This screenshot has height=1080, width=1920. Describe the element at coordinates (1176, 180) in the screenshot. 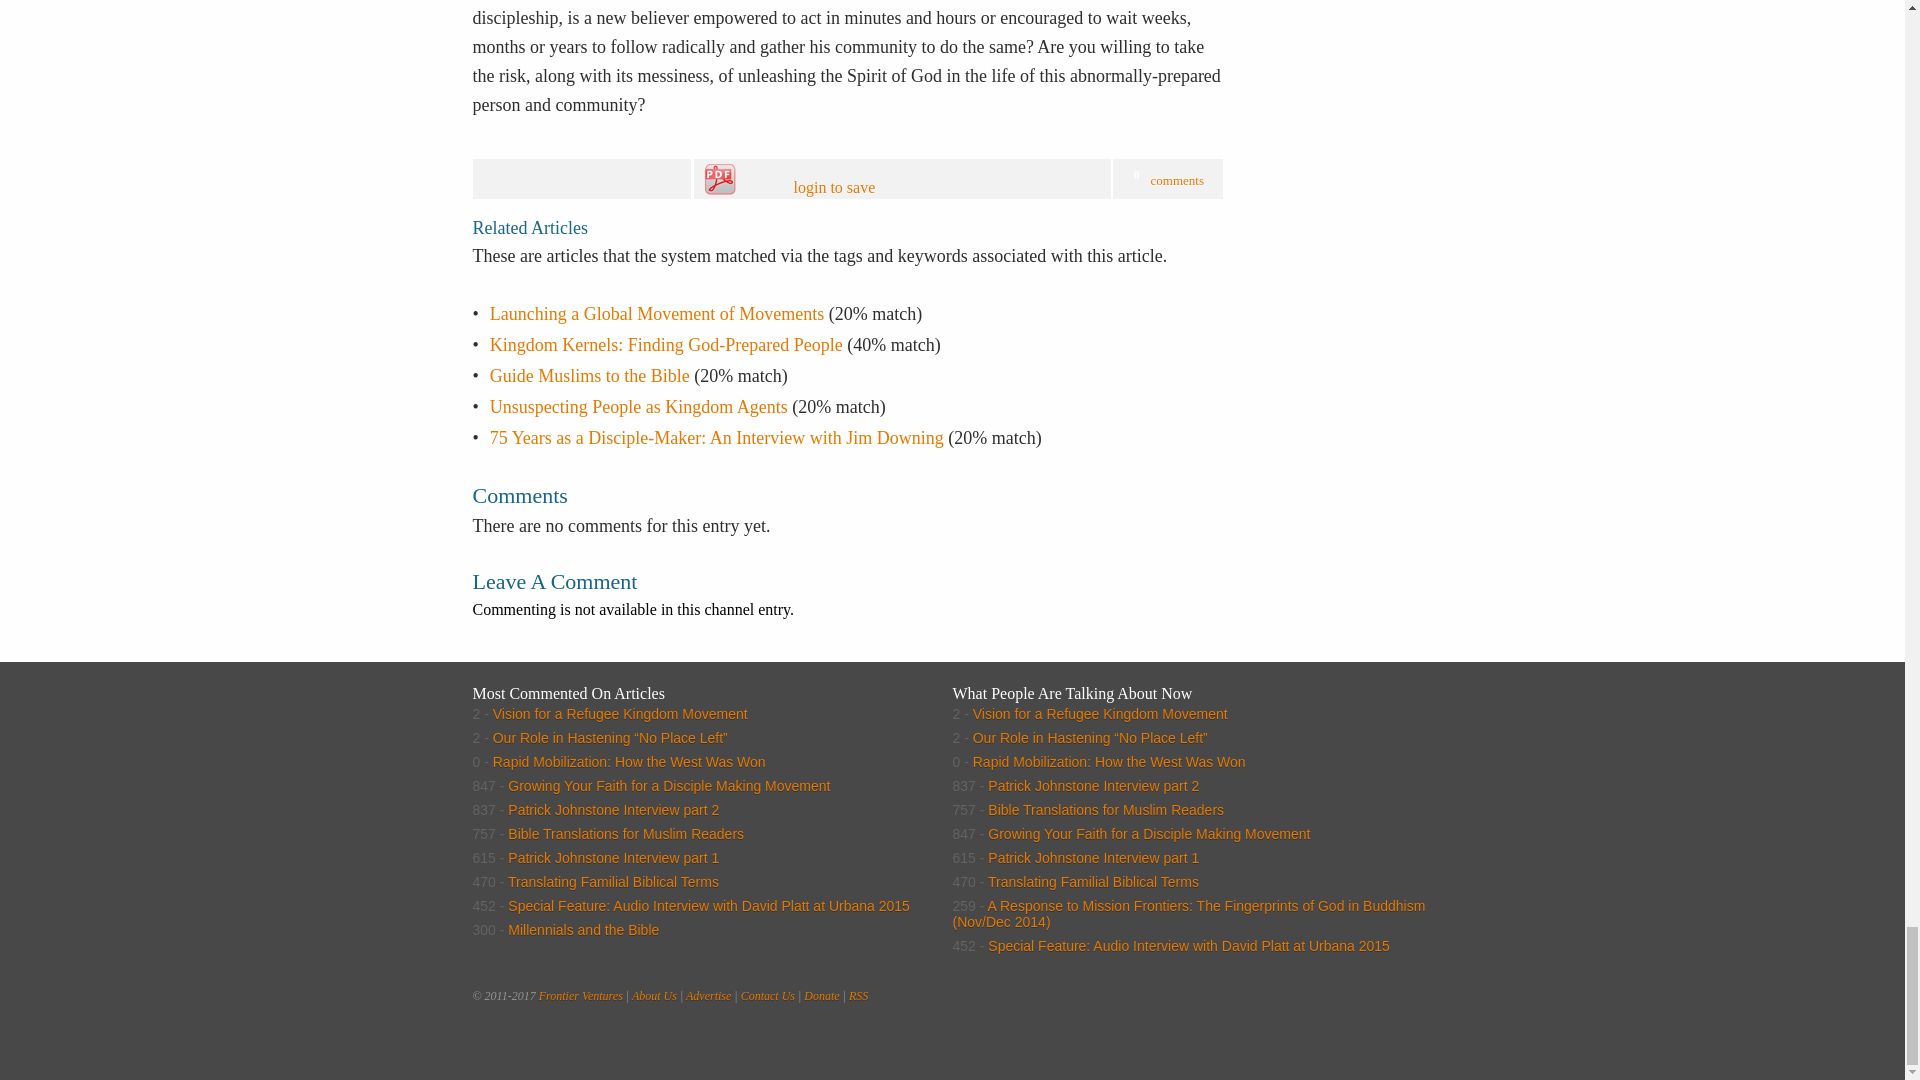

I see `comments` at that location.